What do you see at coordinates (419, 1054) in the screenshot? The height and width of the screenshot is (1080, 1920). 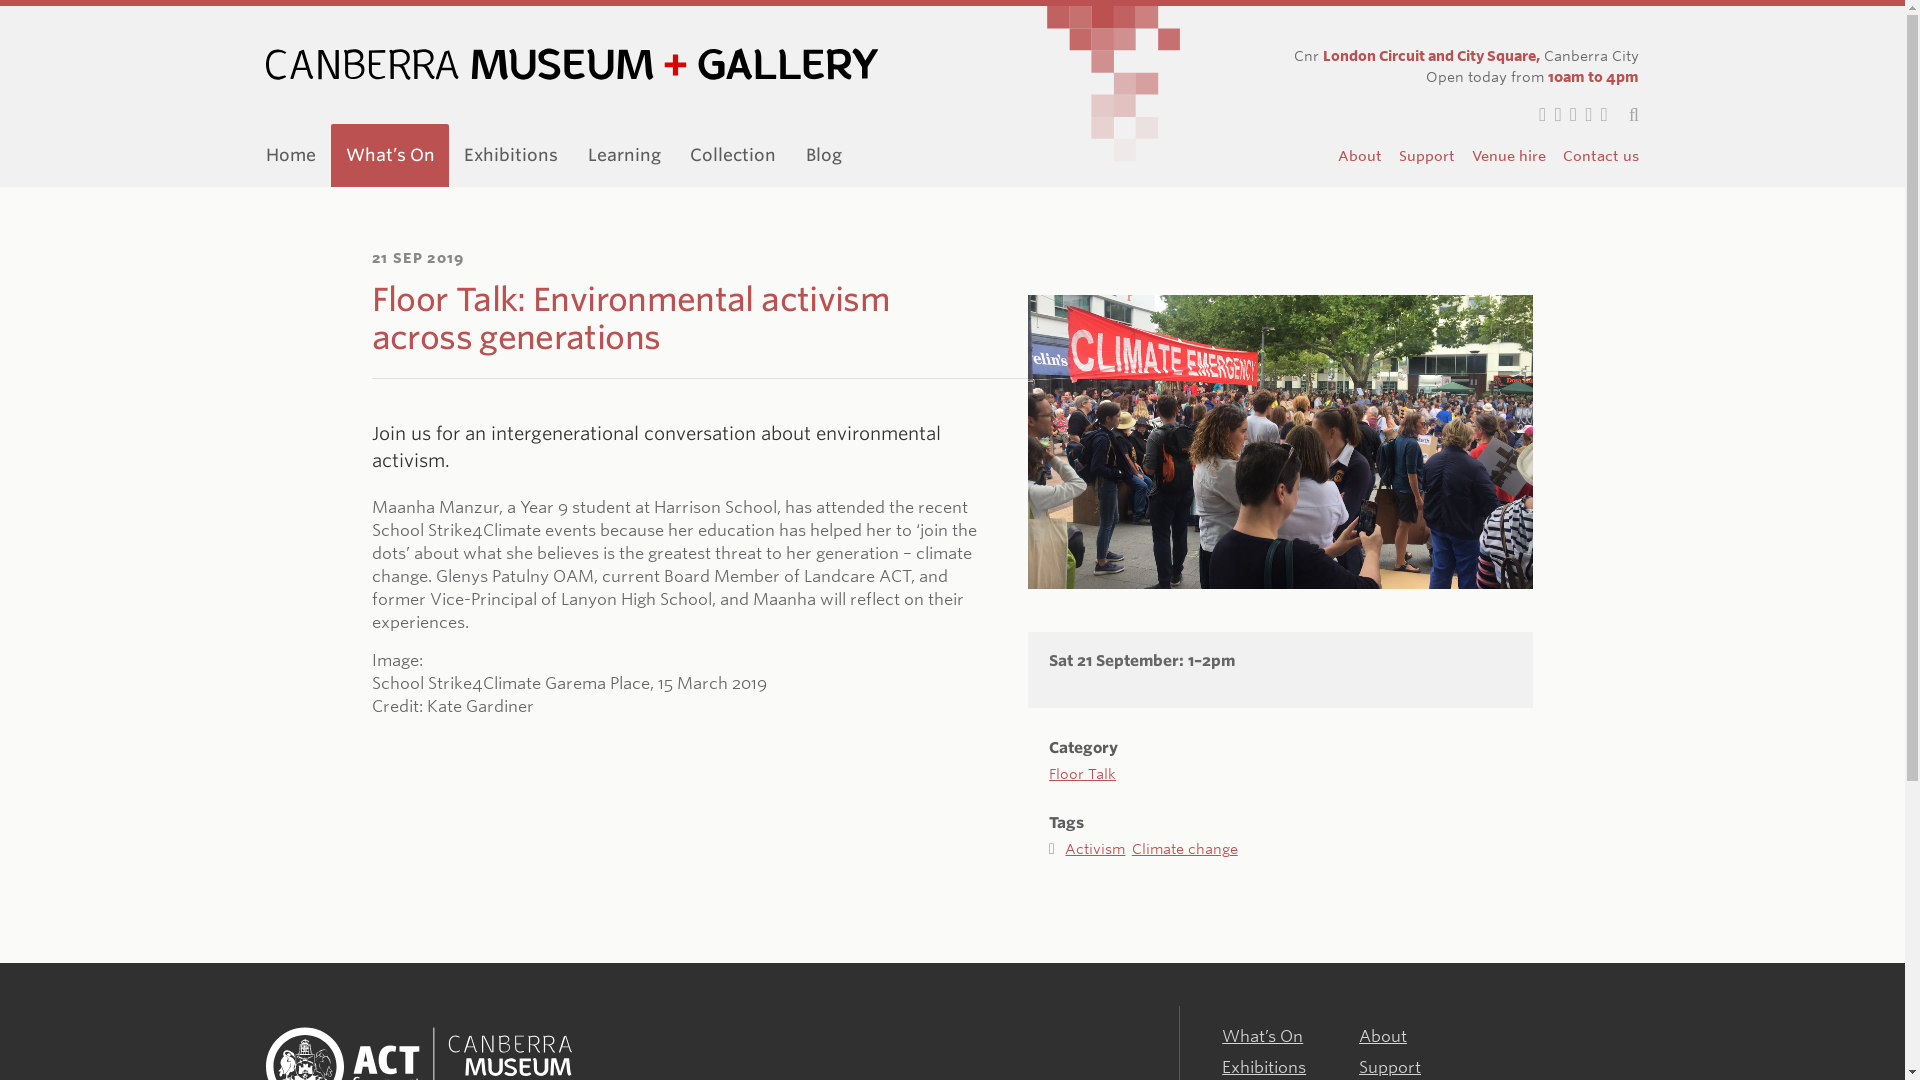 I see `Canberra Museum and Gallery` at bounding box center [419, 1054].